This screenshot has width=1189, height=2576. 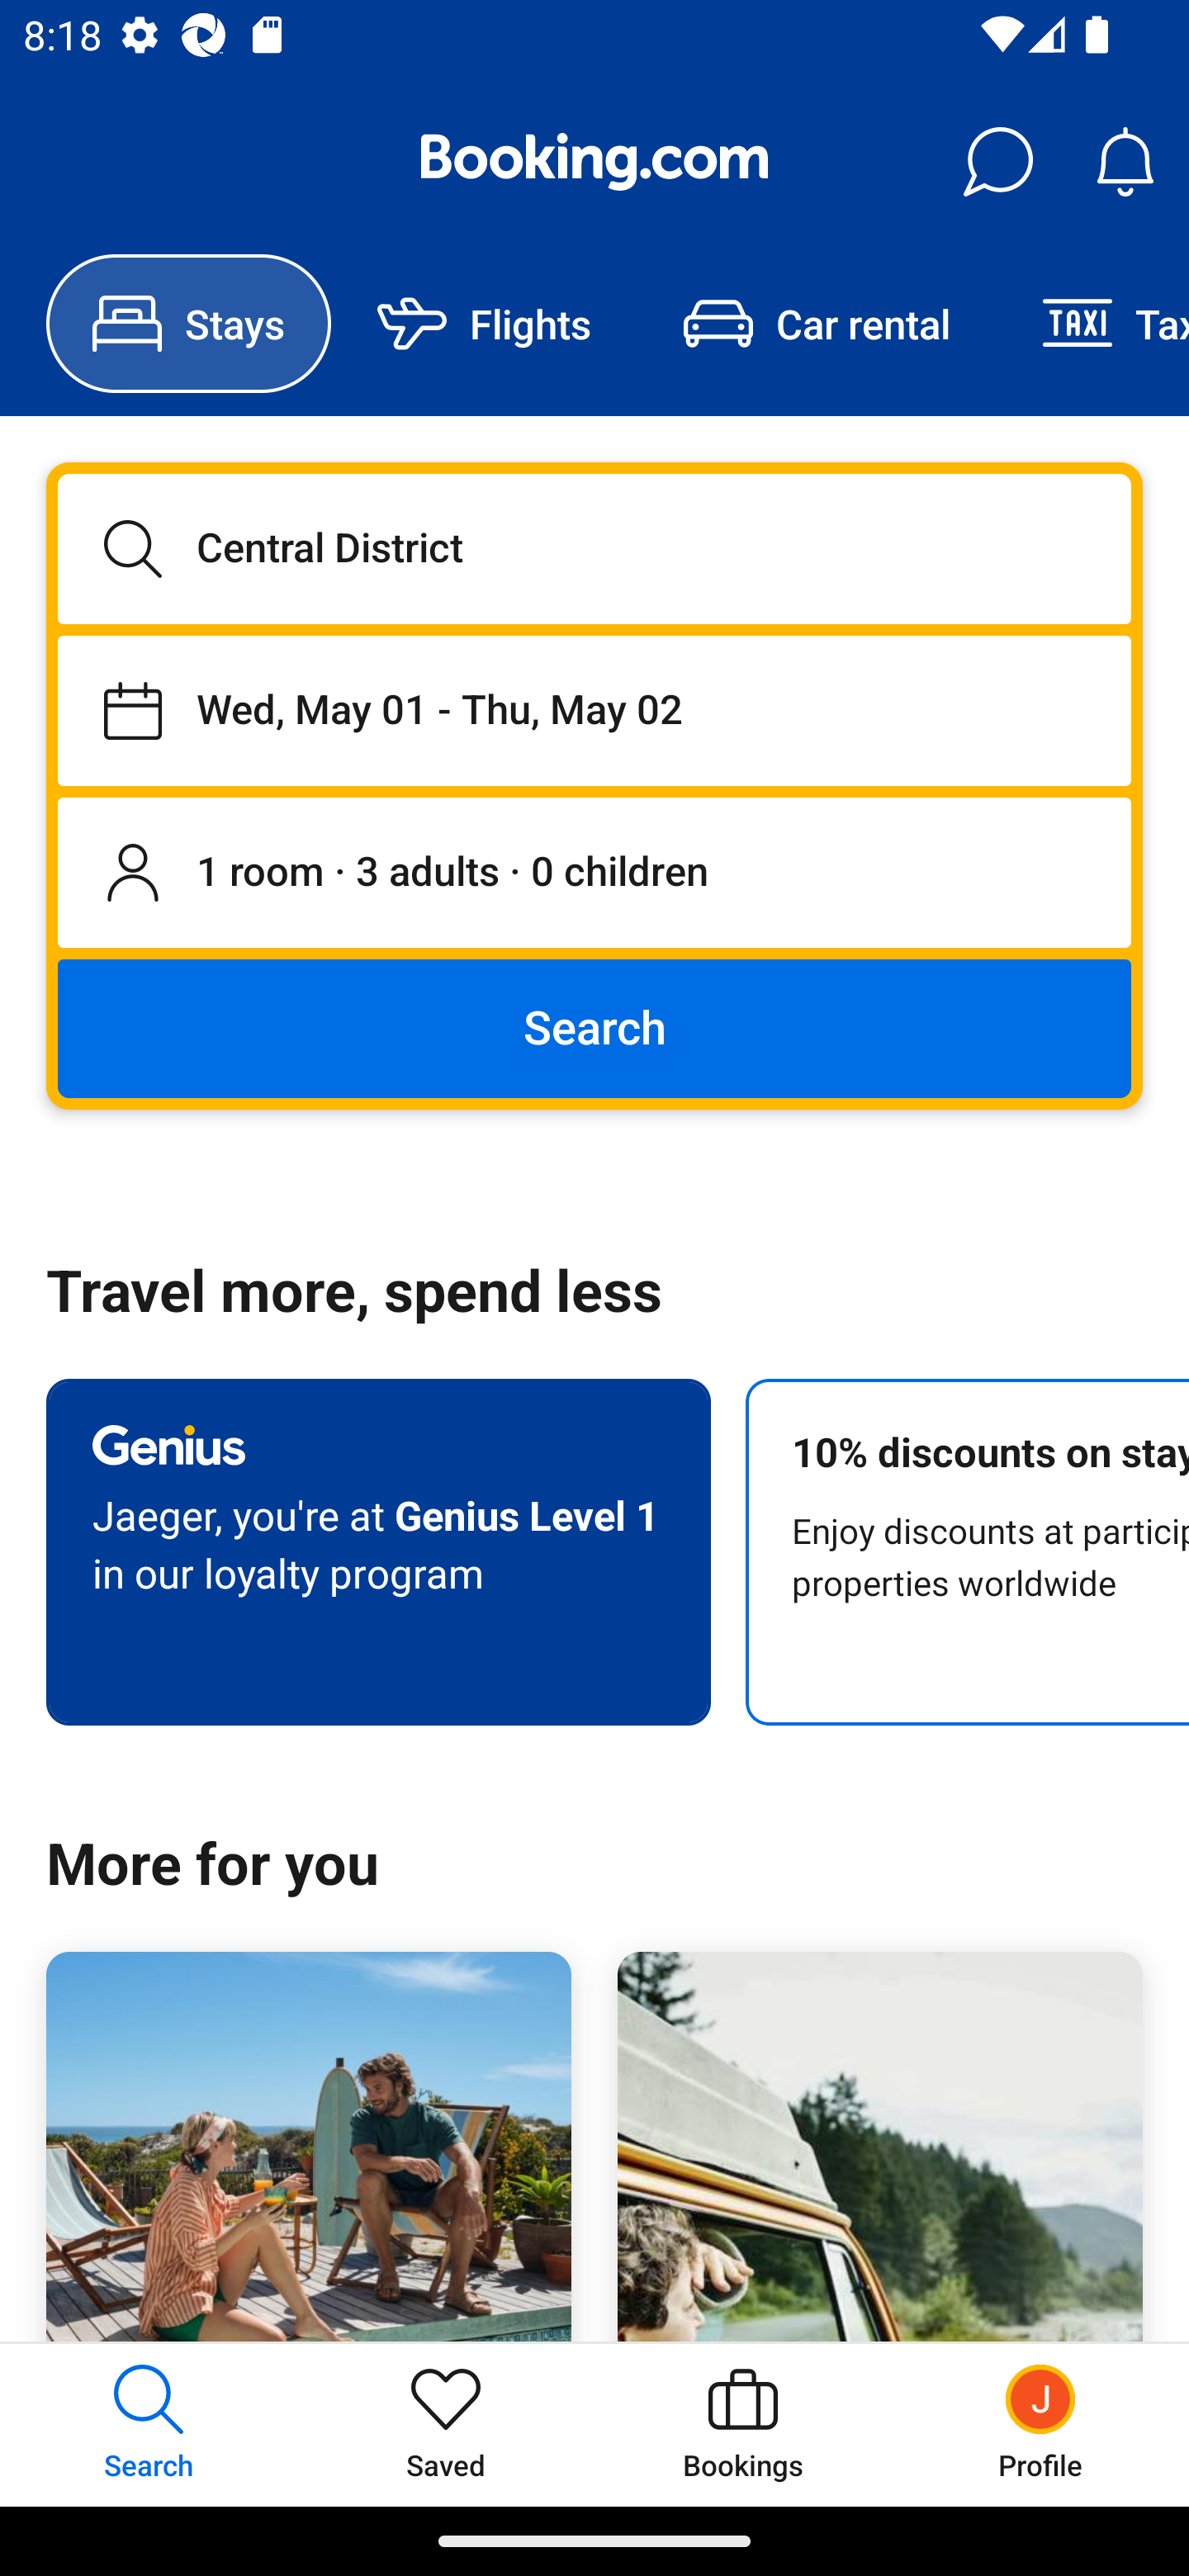 What do you see at coordinates (594, 874) in the screenshot?
I see `1 room, 3 adults, 0 children` at bounding box center [594, 874].